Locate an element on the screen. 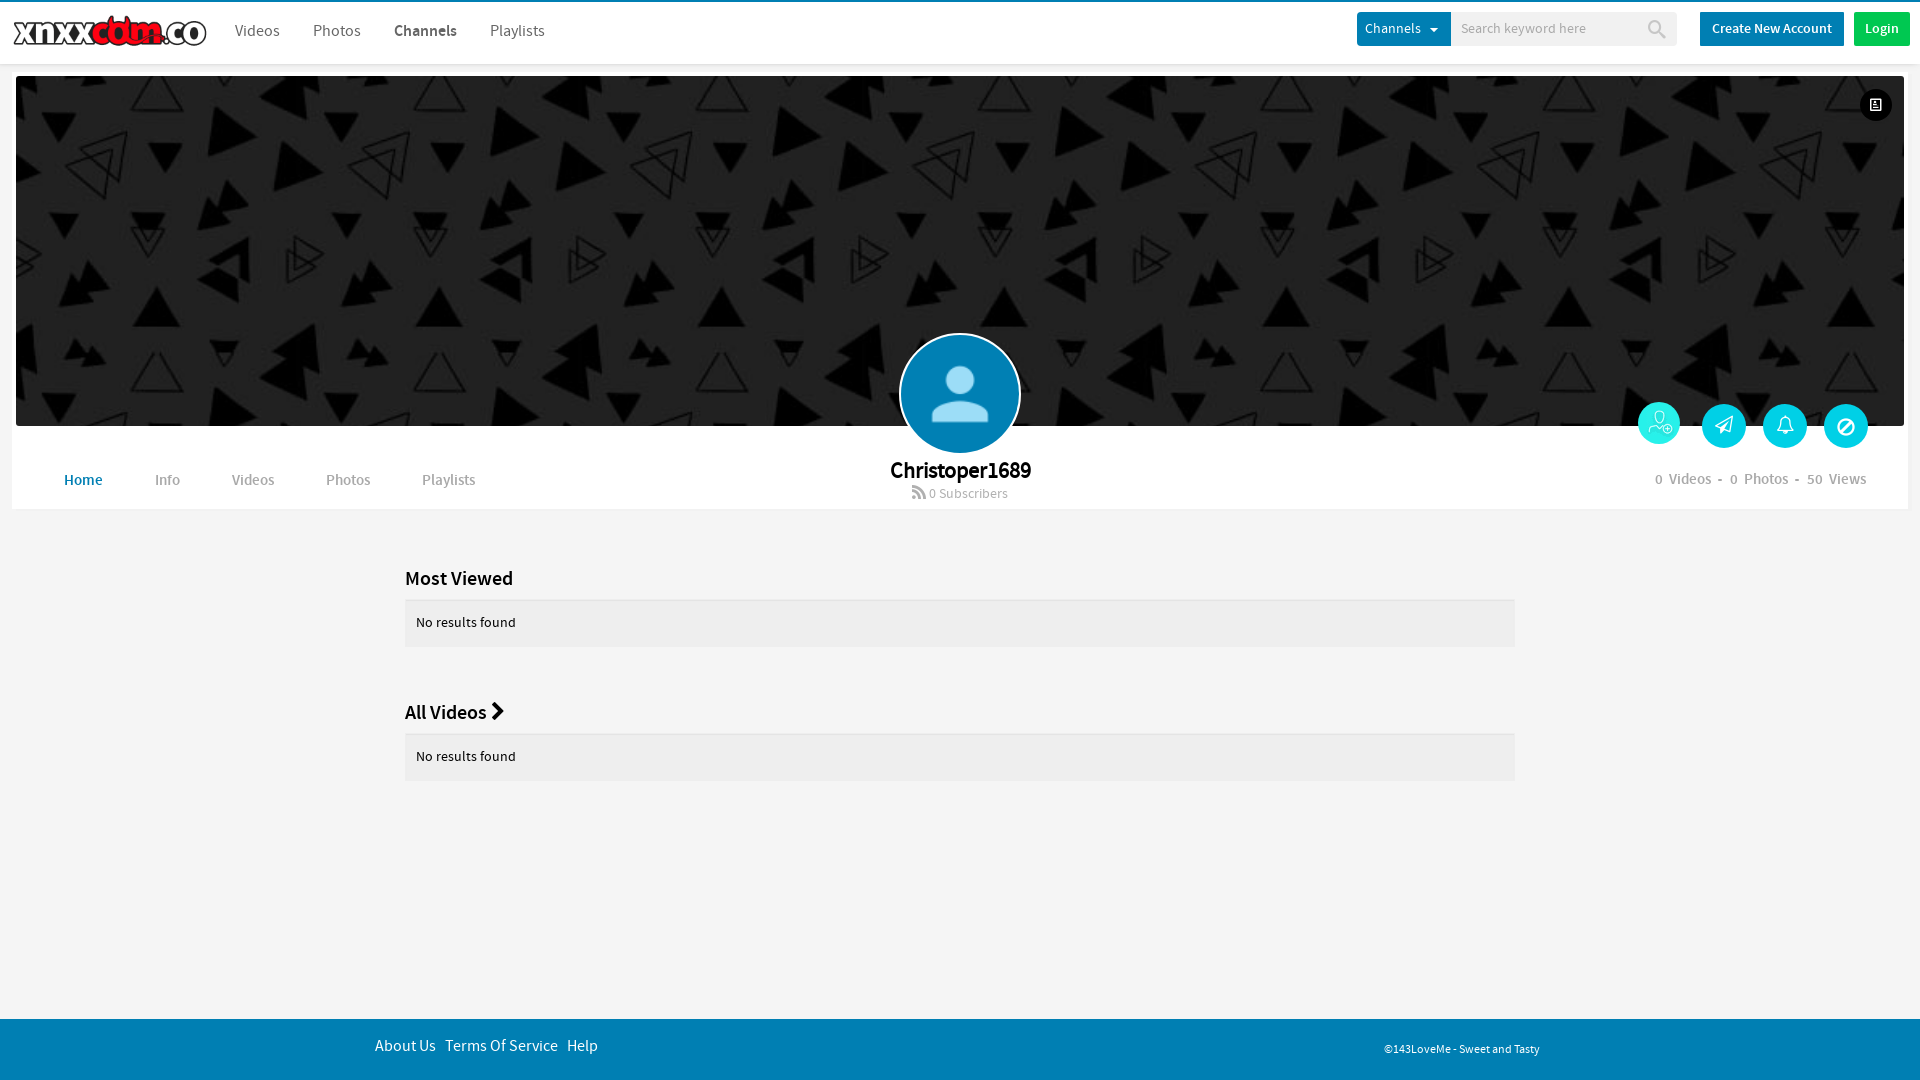 This screenshot has height=1080, width=1920. Videos is located at coordinates (258, 32).